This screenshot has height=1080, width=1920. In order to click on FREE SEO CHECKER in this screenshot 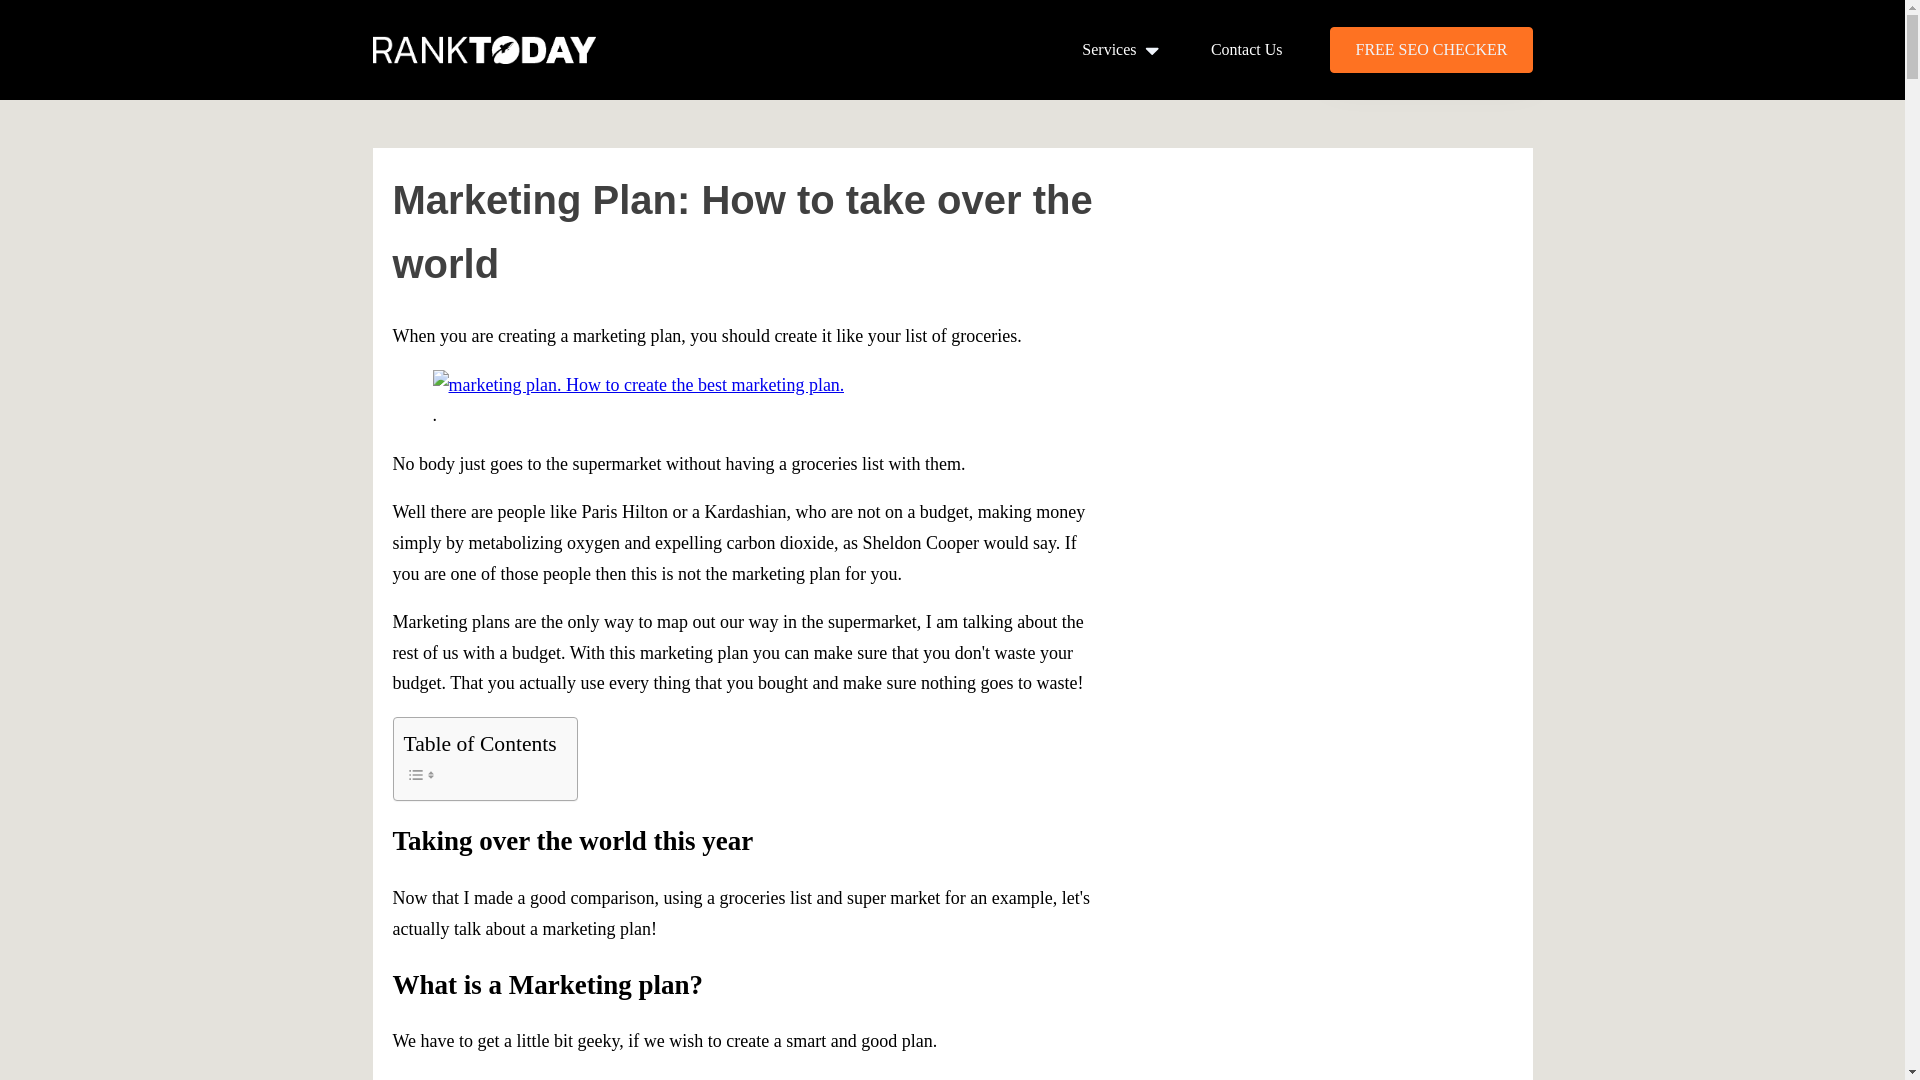, I will do `click(1431, 50)`.